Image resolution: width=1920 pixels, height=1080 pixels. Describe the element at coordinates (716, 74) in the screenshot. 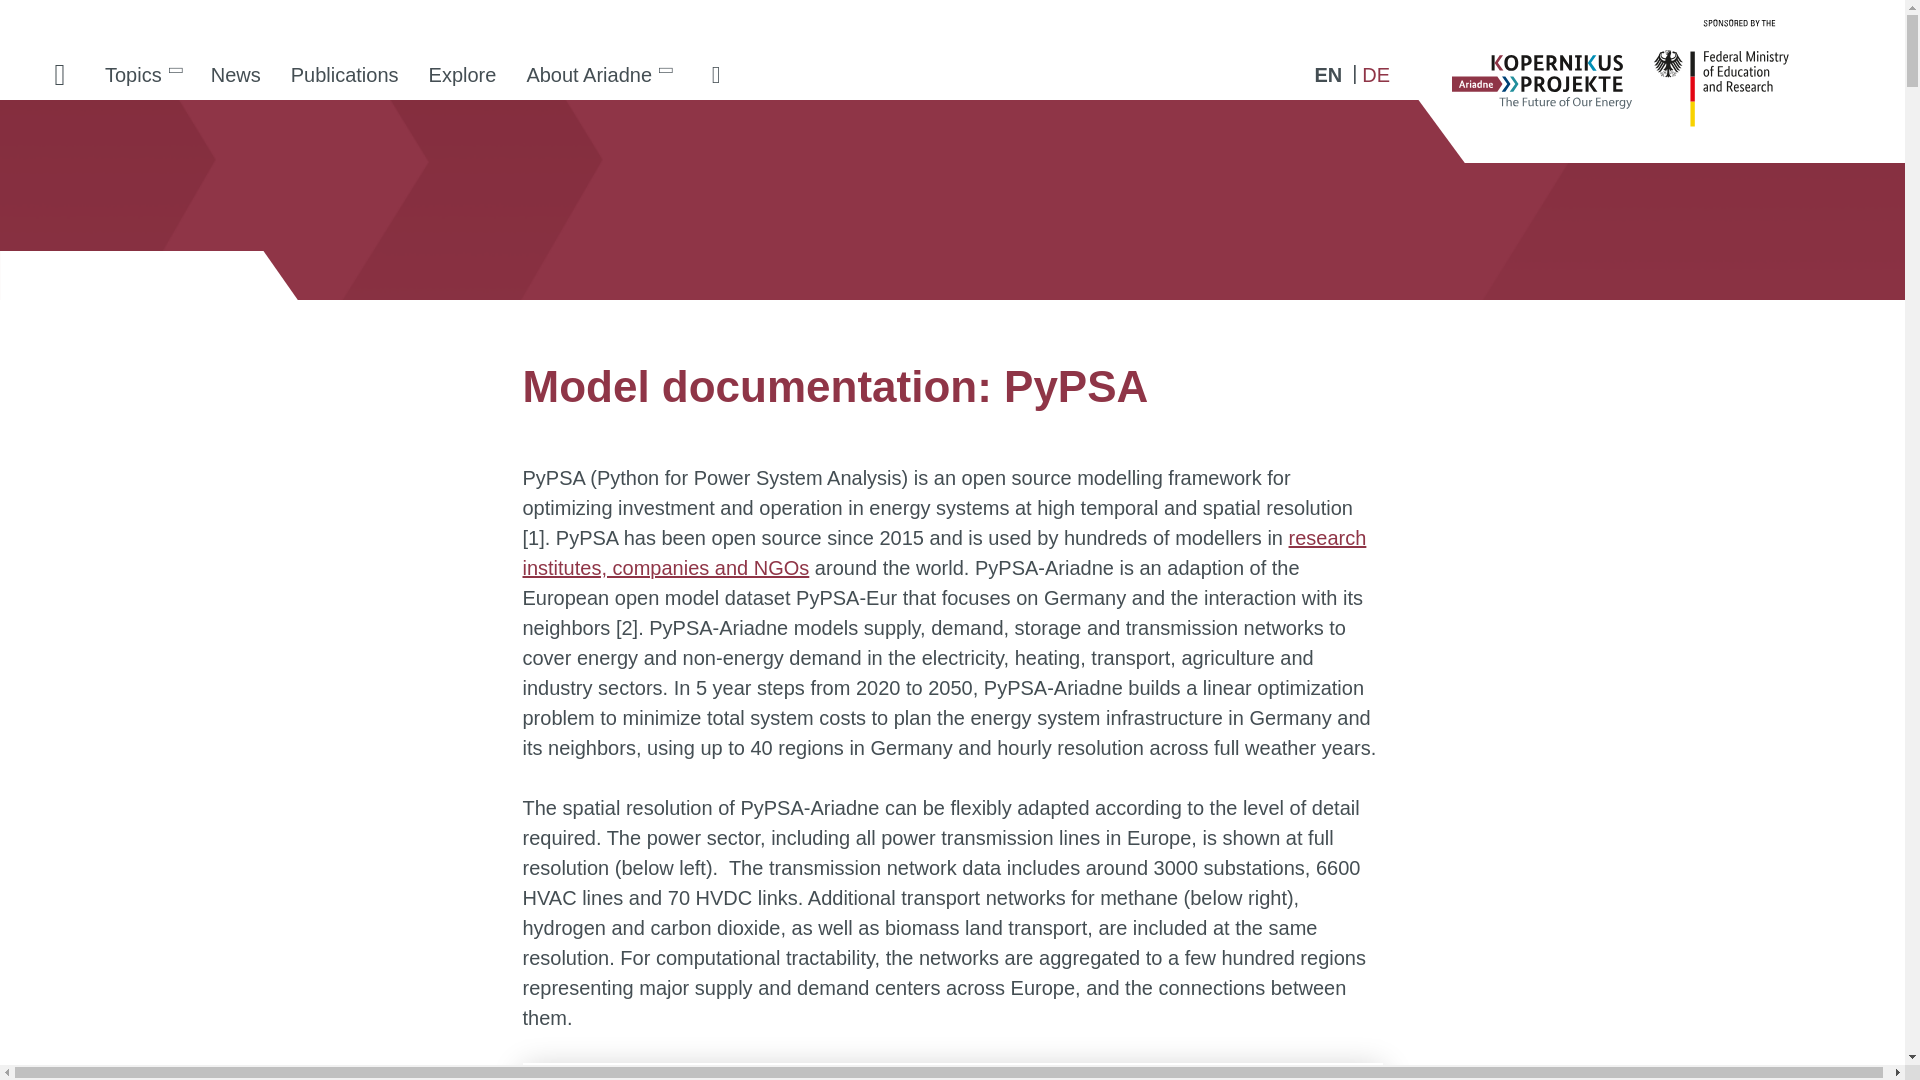

I see `Find` at that location.